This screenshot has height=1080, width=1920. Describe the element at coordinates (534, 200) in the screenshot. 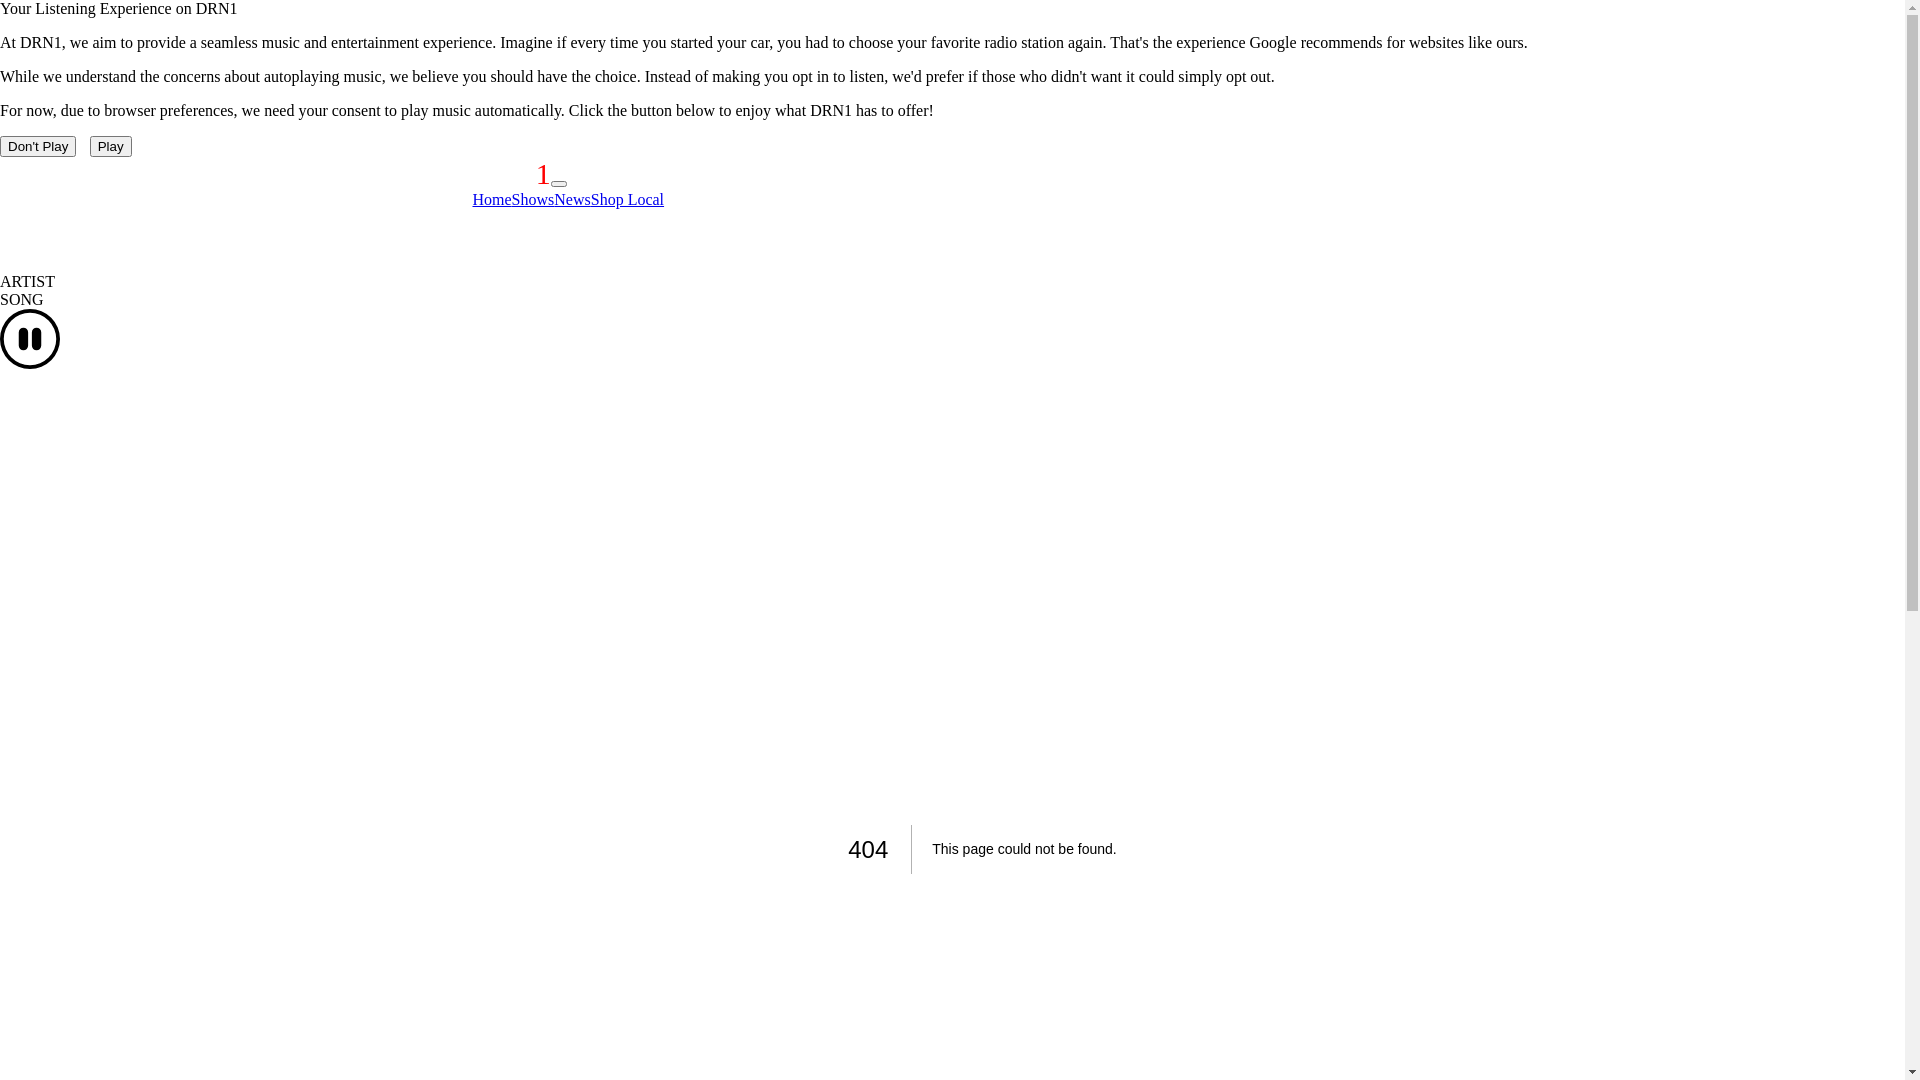

I see `Shows` at that location.